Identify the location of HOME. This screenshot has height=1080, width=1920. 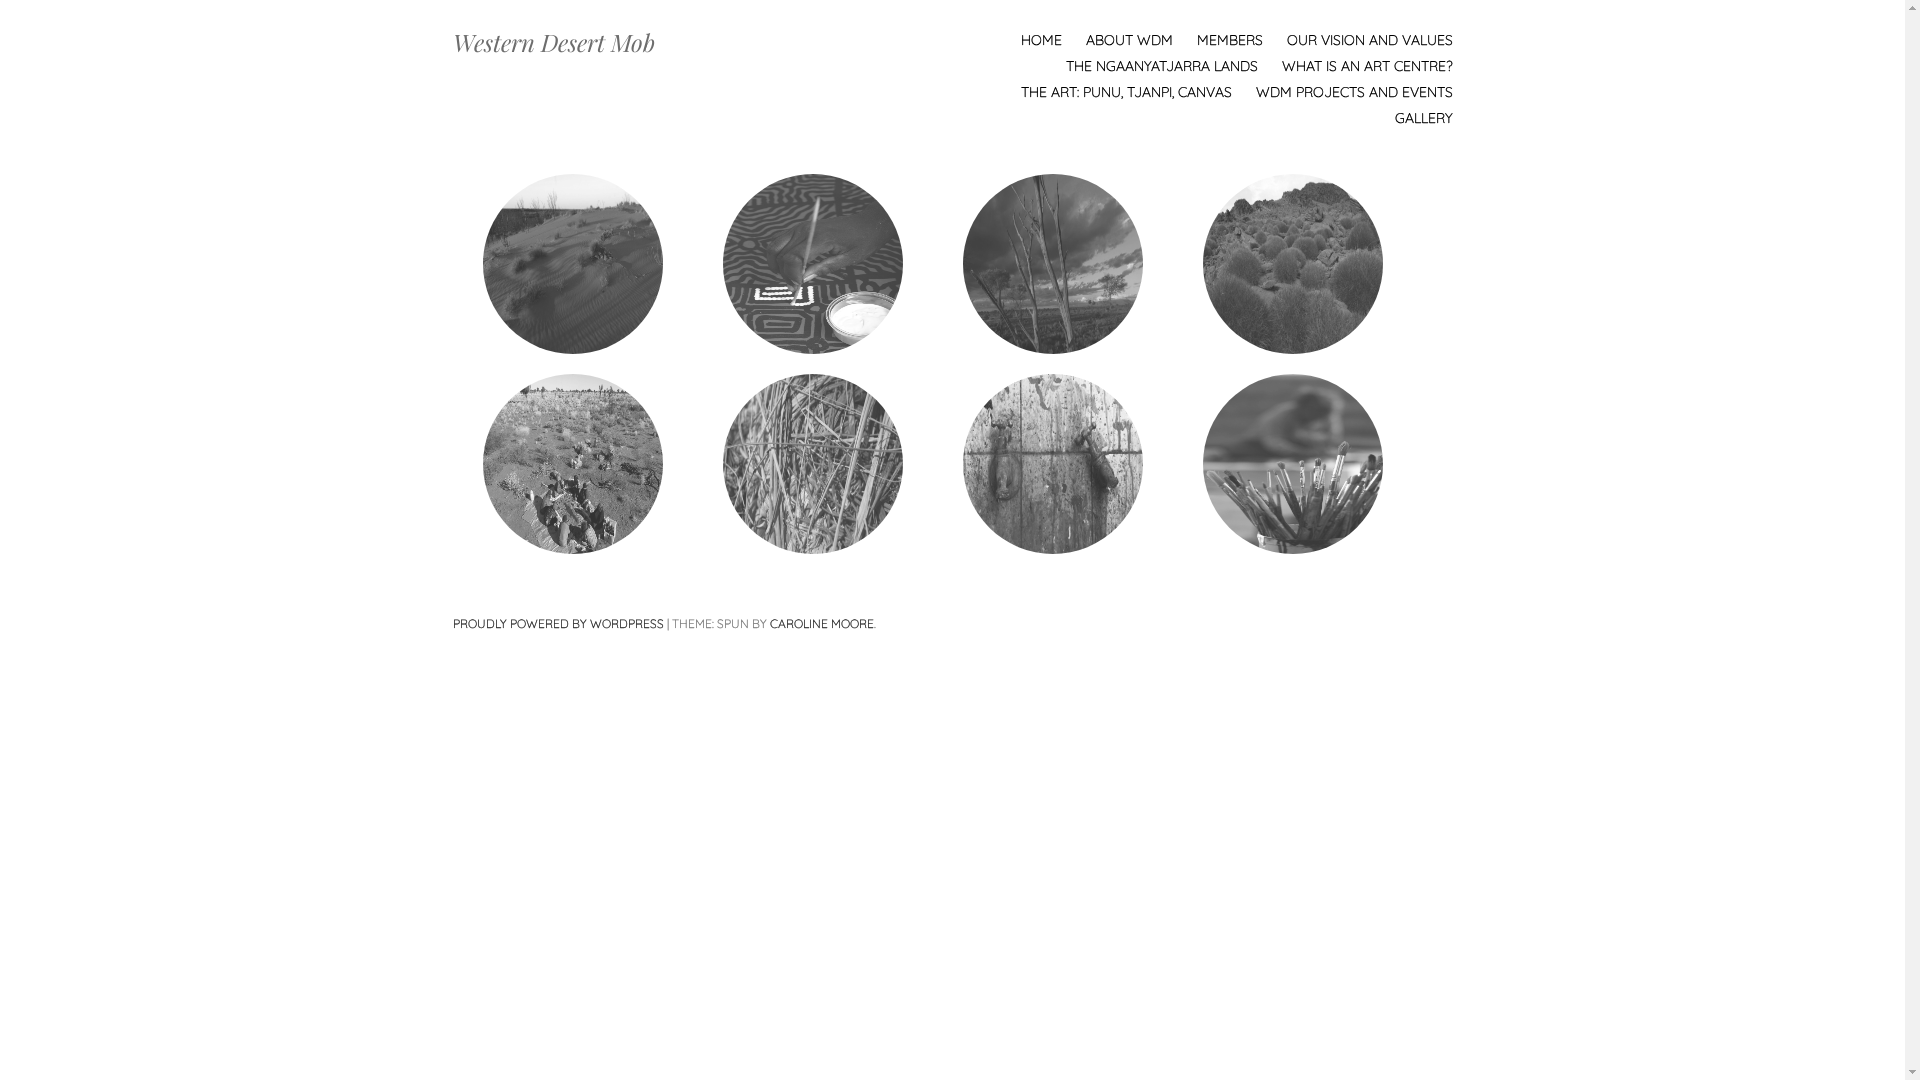
(1040, 40).